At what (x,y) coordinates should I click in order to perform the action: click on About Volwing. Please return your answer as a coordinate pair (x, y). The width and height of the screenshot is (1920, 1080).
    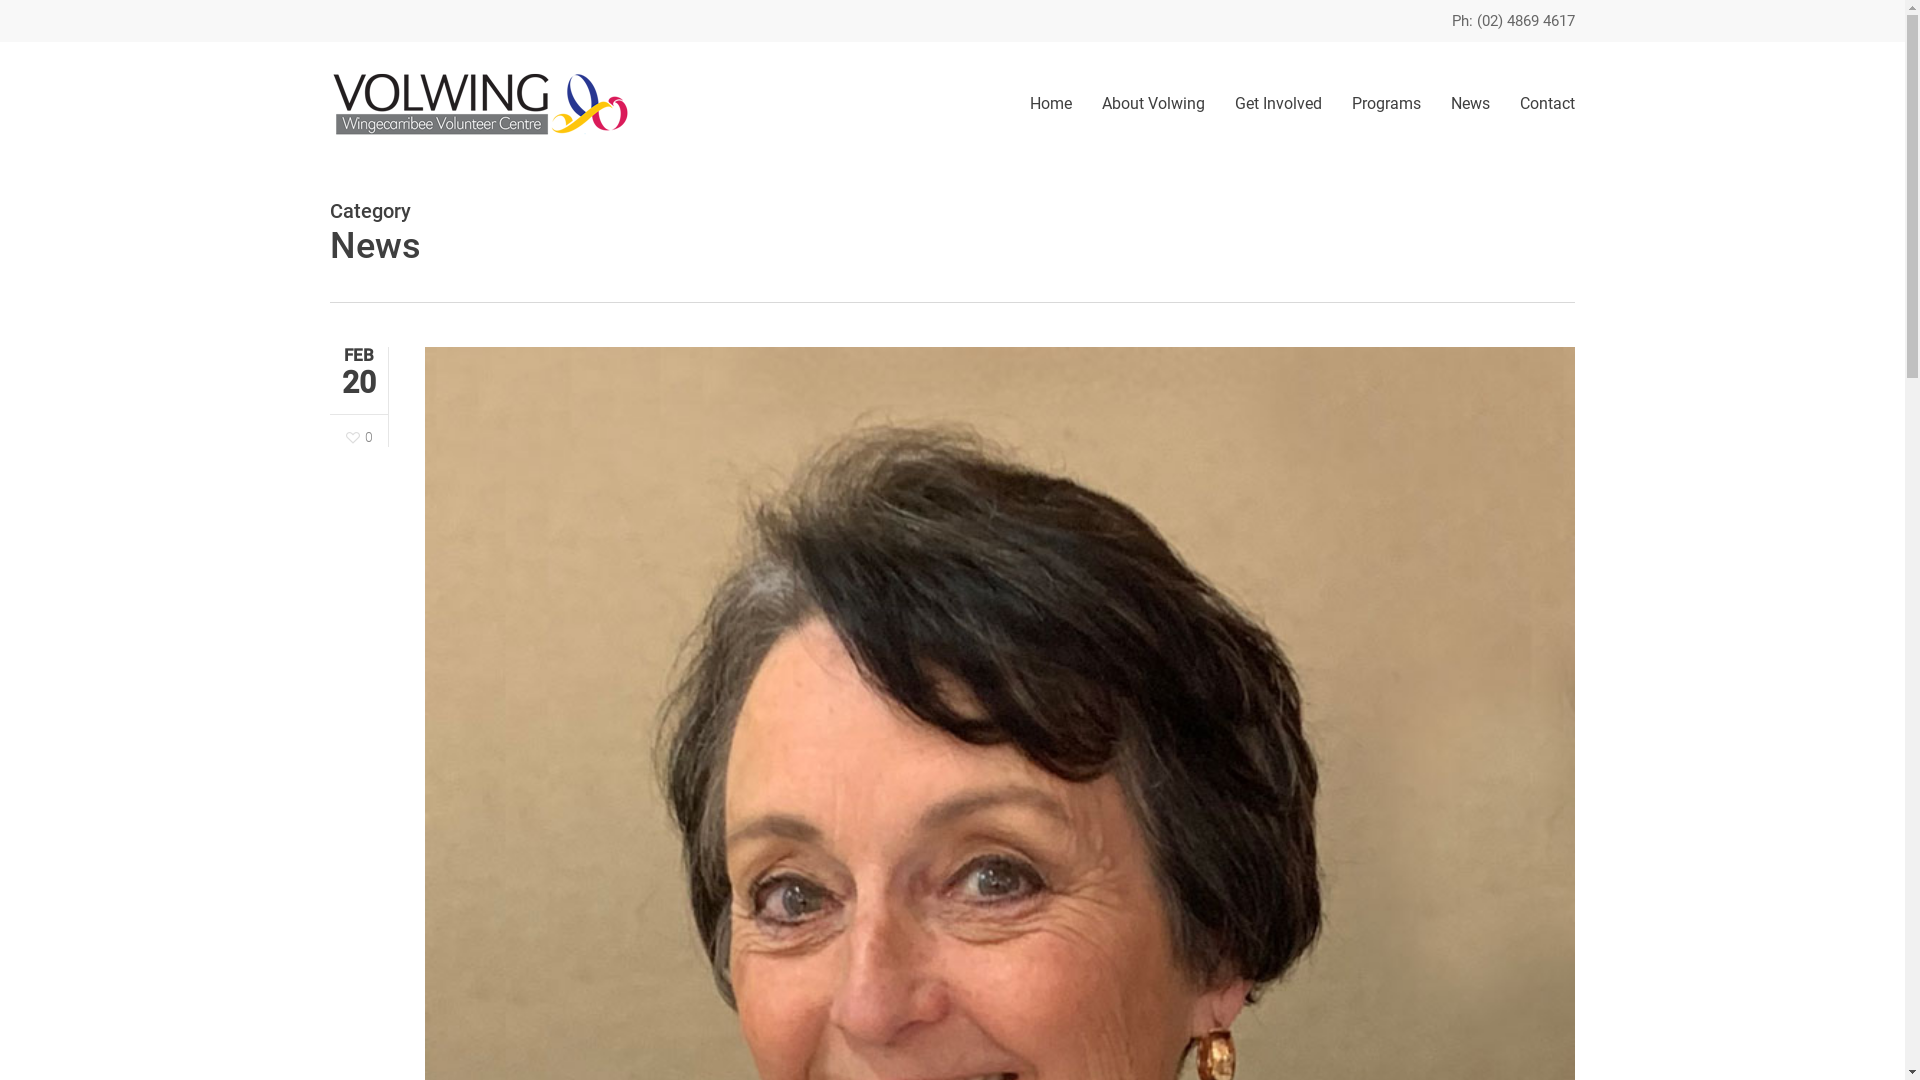
    Looking at the image, I should click on (1154, 104).